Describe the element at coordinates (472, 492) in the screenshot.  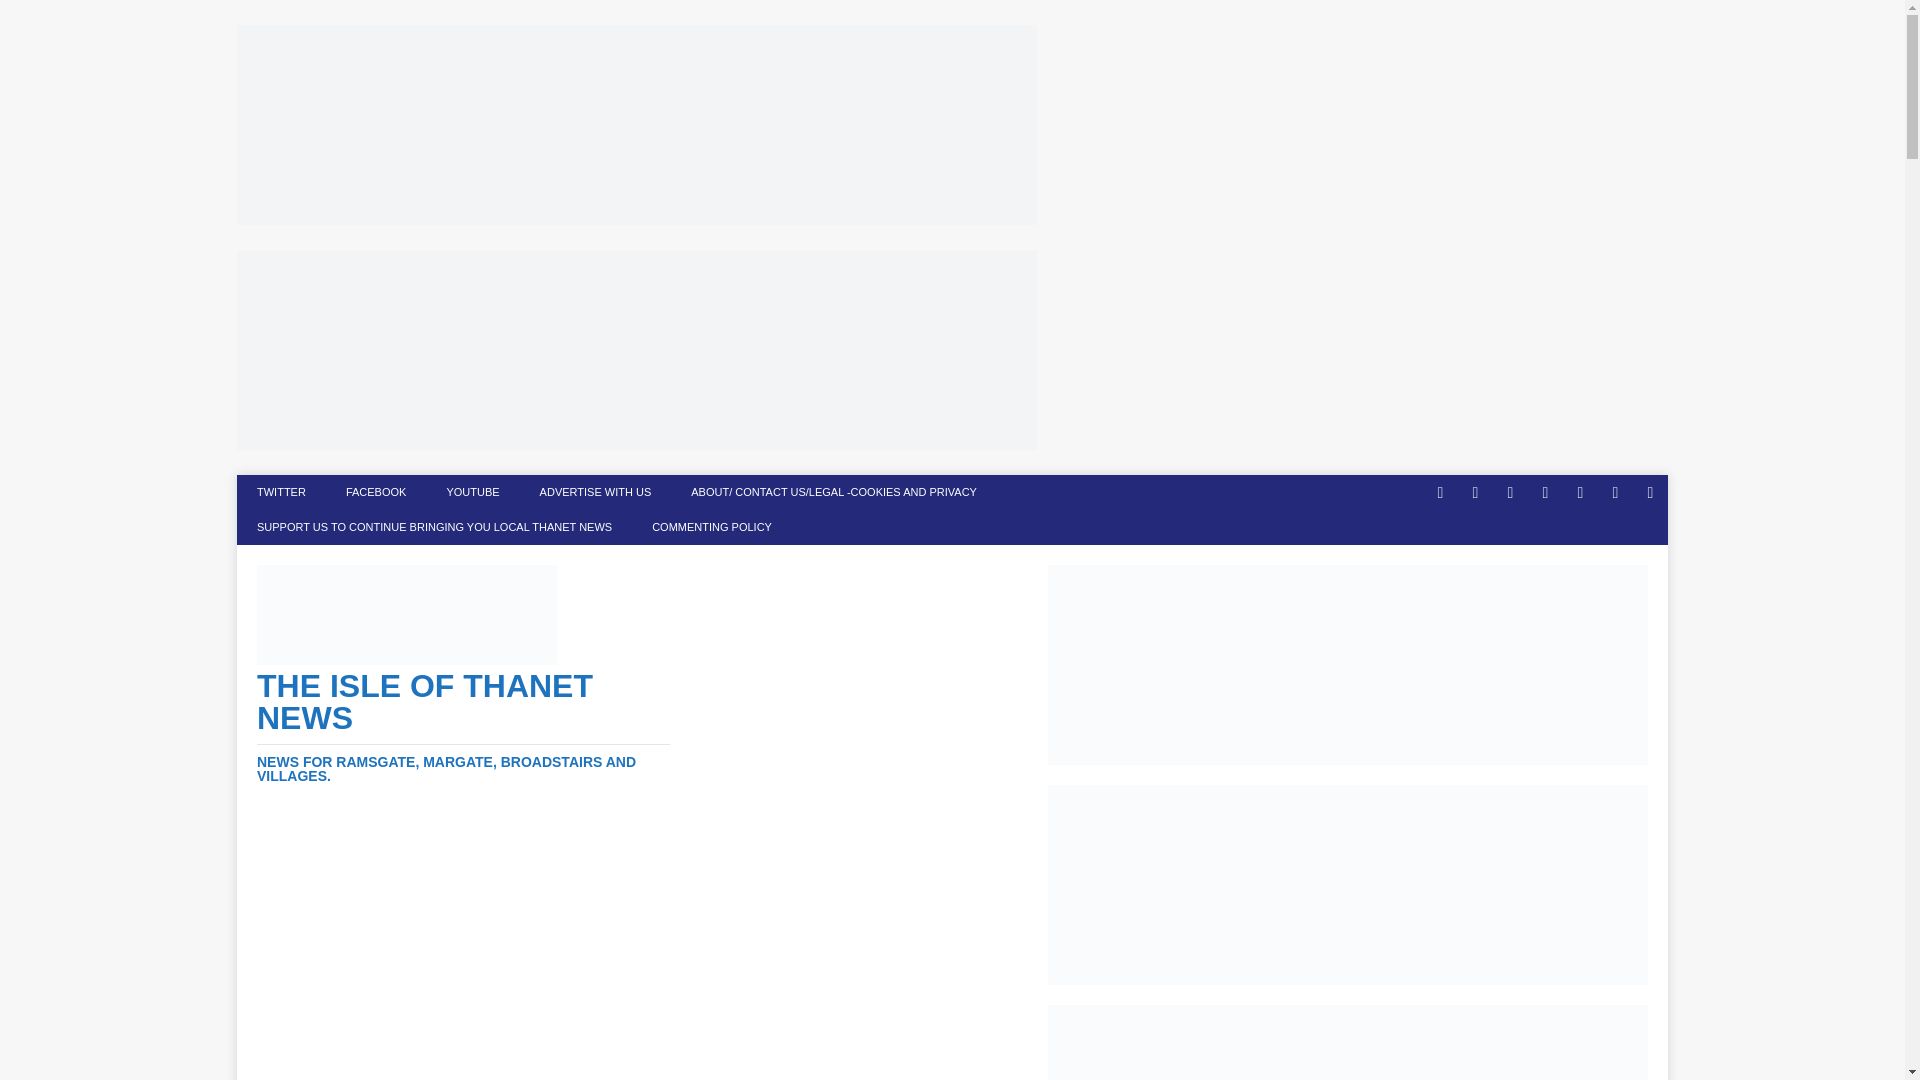
I see `YOUTUBE` at that location.